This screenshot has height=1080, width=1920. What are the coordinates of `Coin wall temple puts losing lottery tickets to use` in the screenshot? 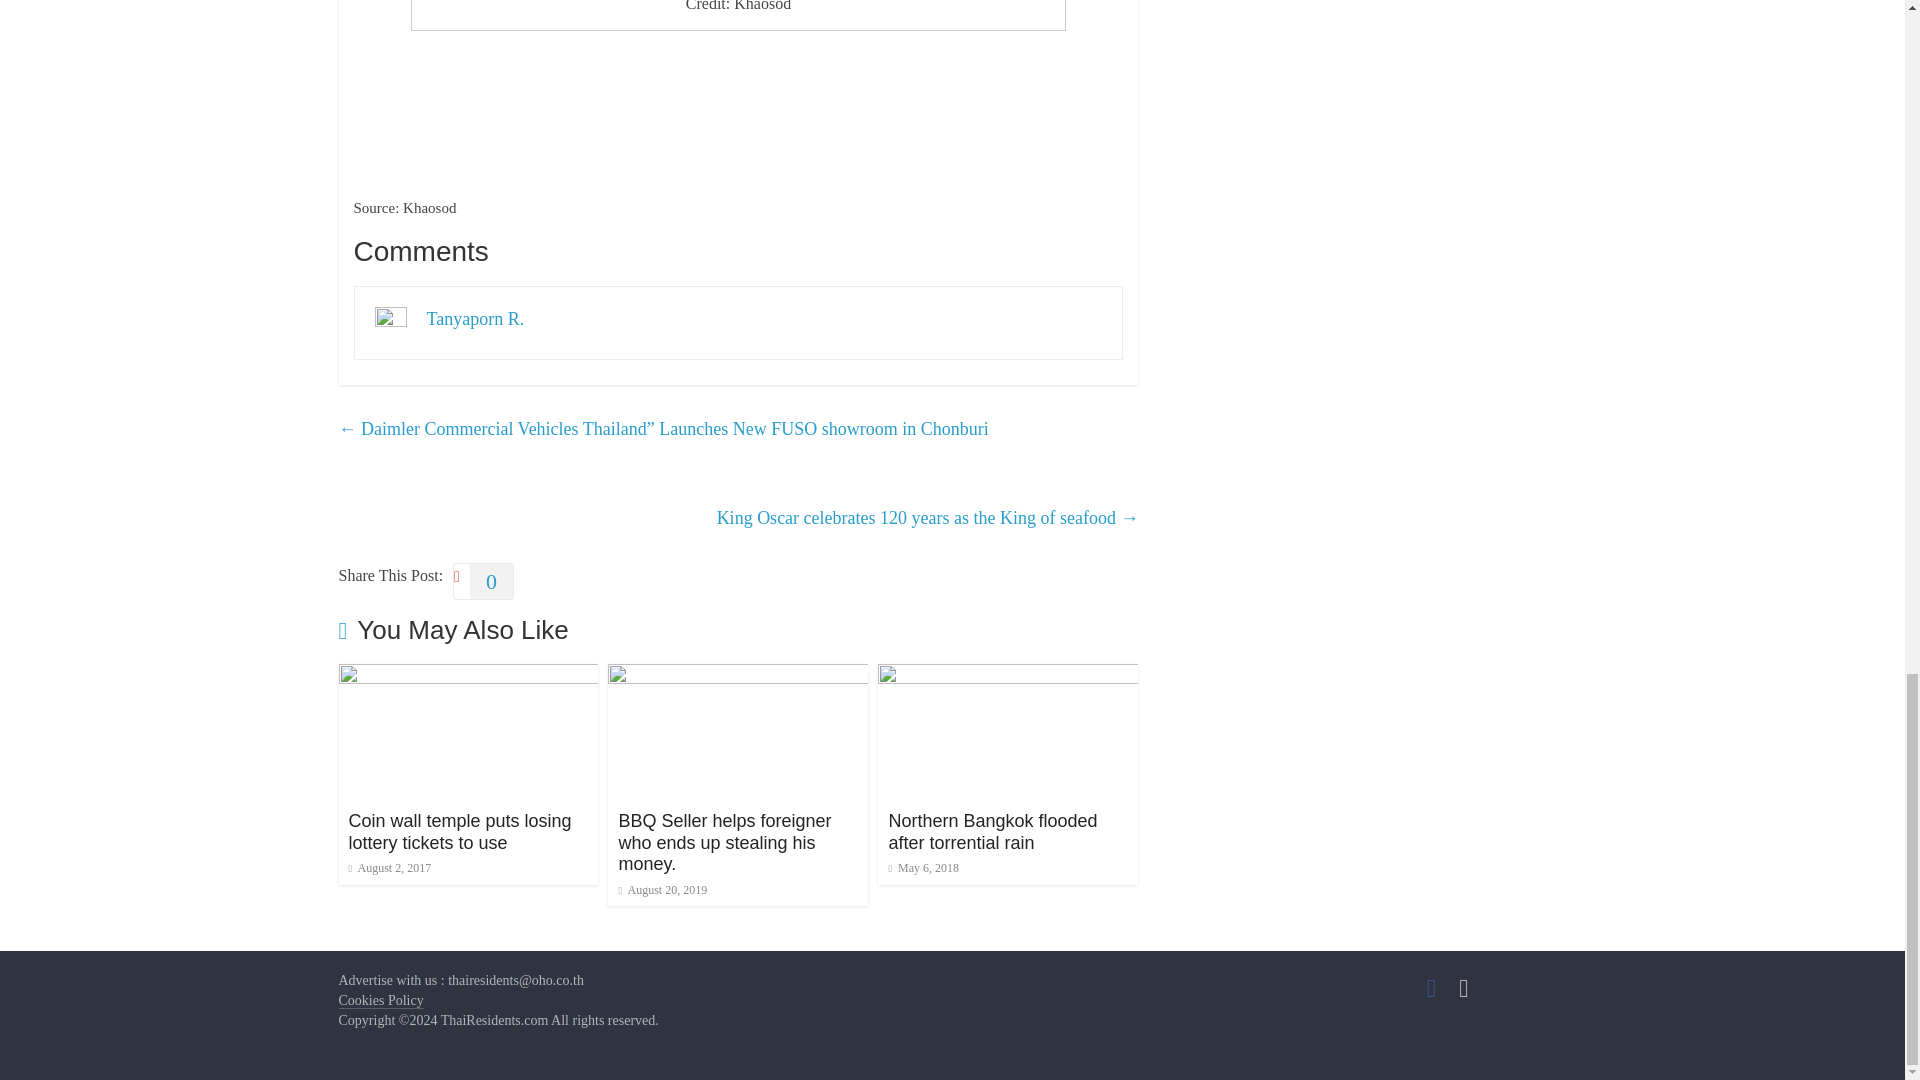 It's located at (458, 832).